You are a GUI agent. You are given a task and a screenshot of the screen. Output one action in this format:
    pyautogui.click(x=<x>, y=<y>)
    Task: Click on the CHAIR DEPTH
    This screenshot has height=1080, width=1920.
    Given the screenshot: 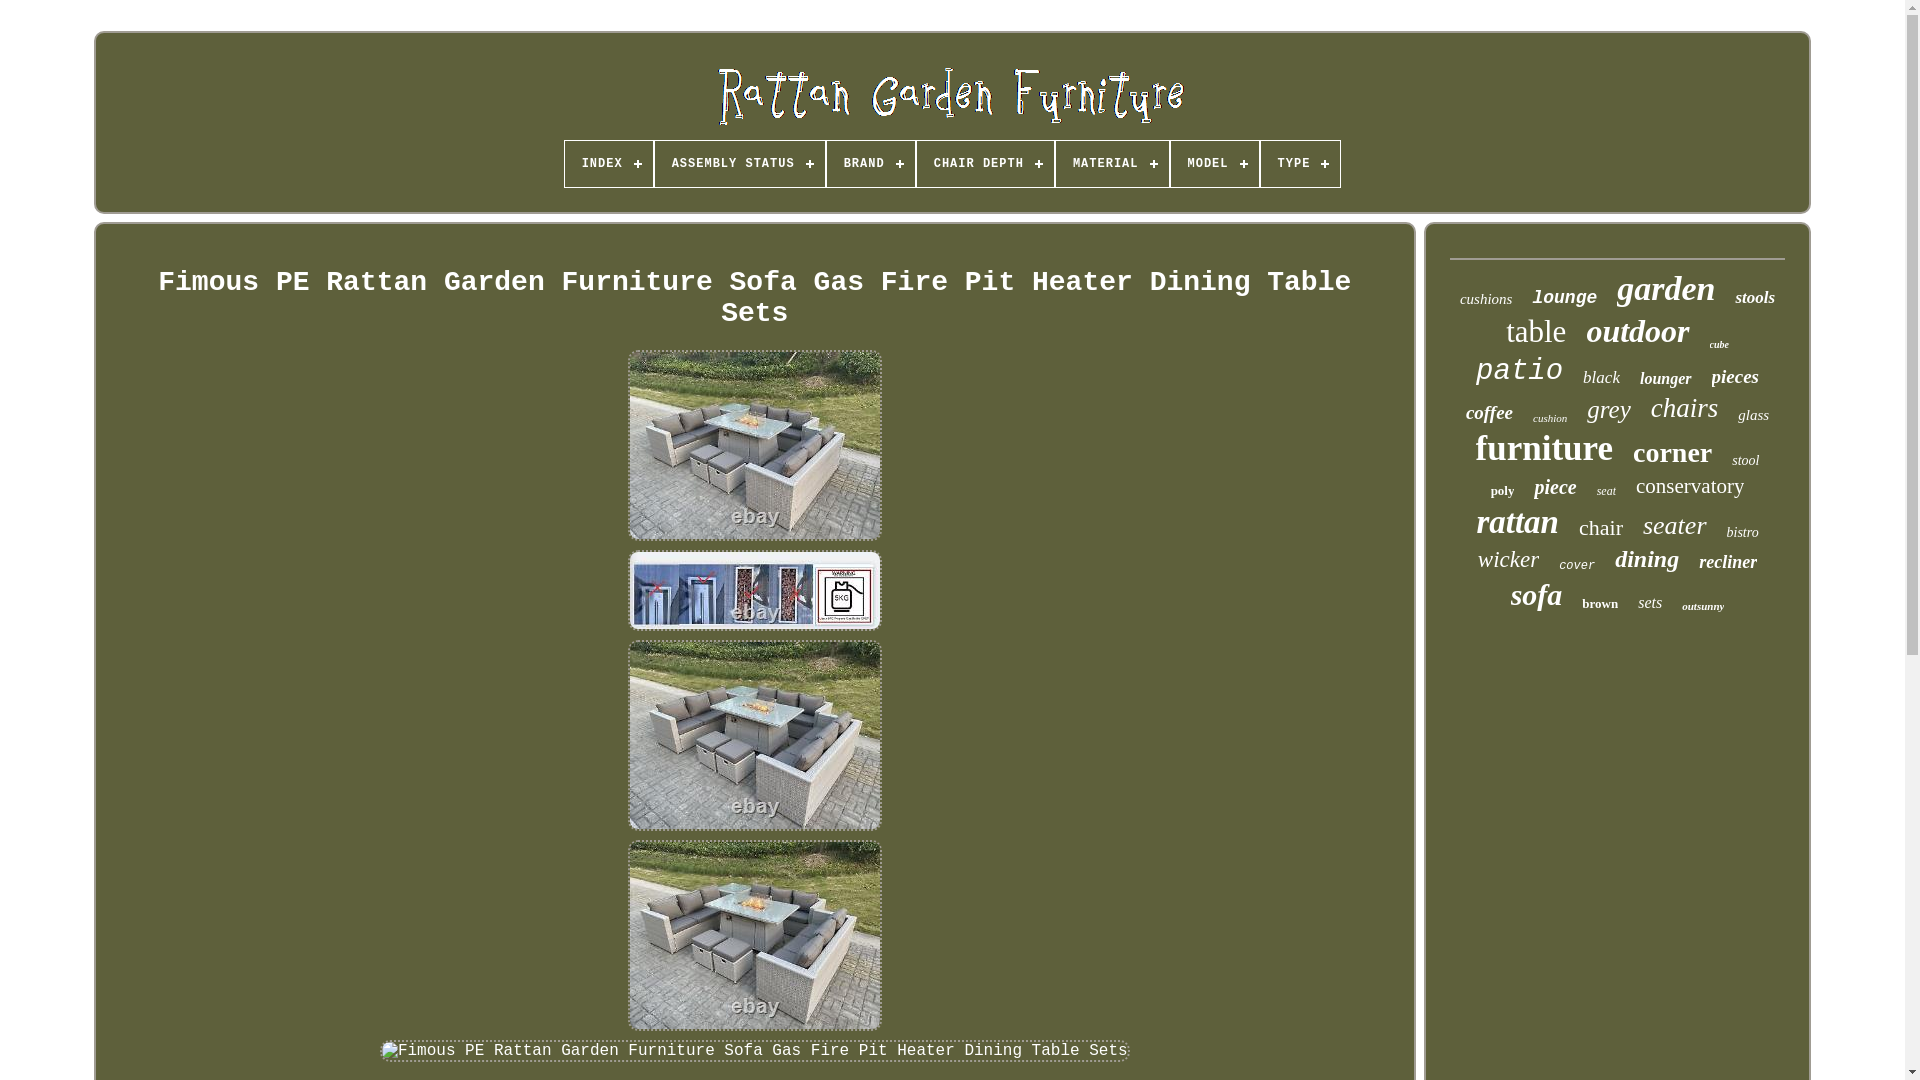 What is the action you would take?
    pyautogui.click(x=986, y=164)
    